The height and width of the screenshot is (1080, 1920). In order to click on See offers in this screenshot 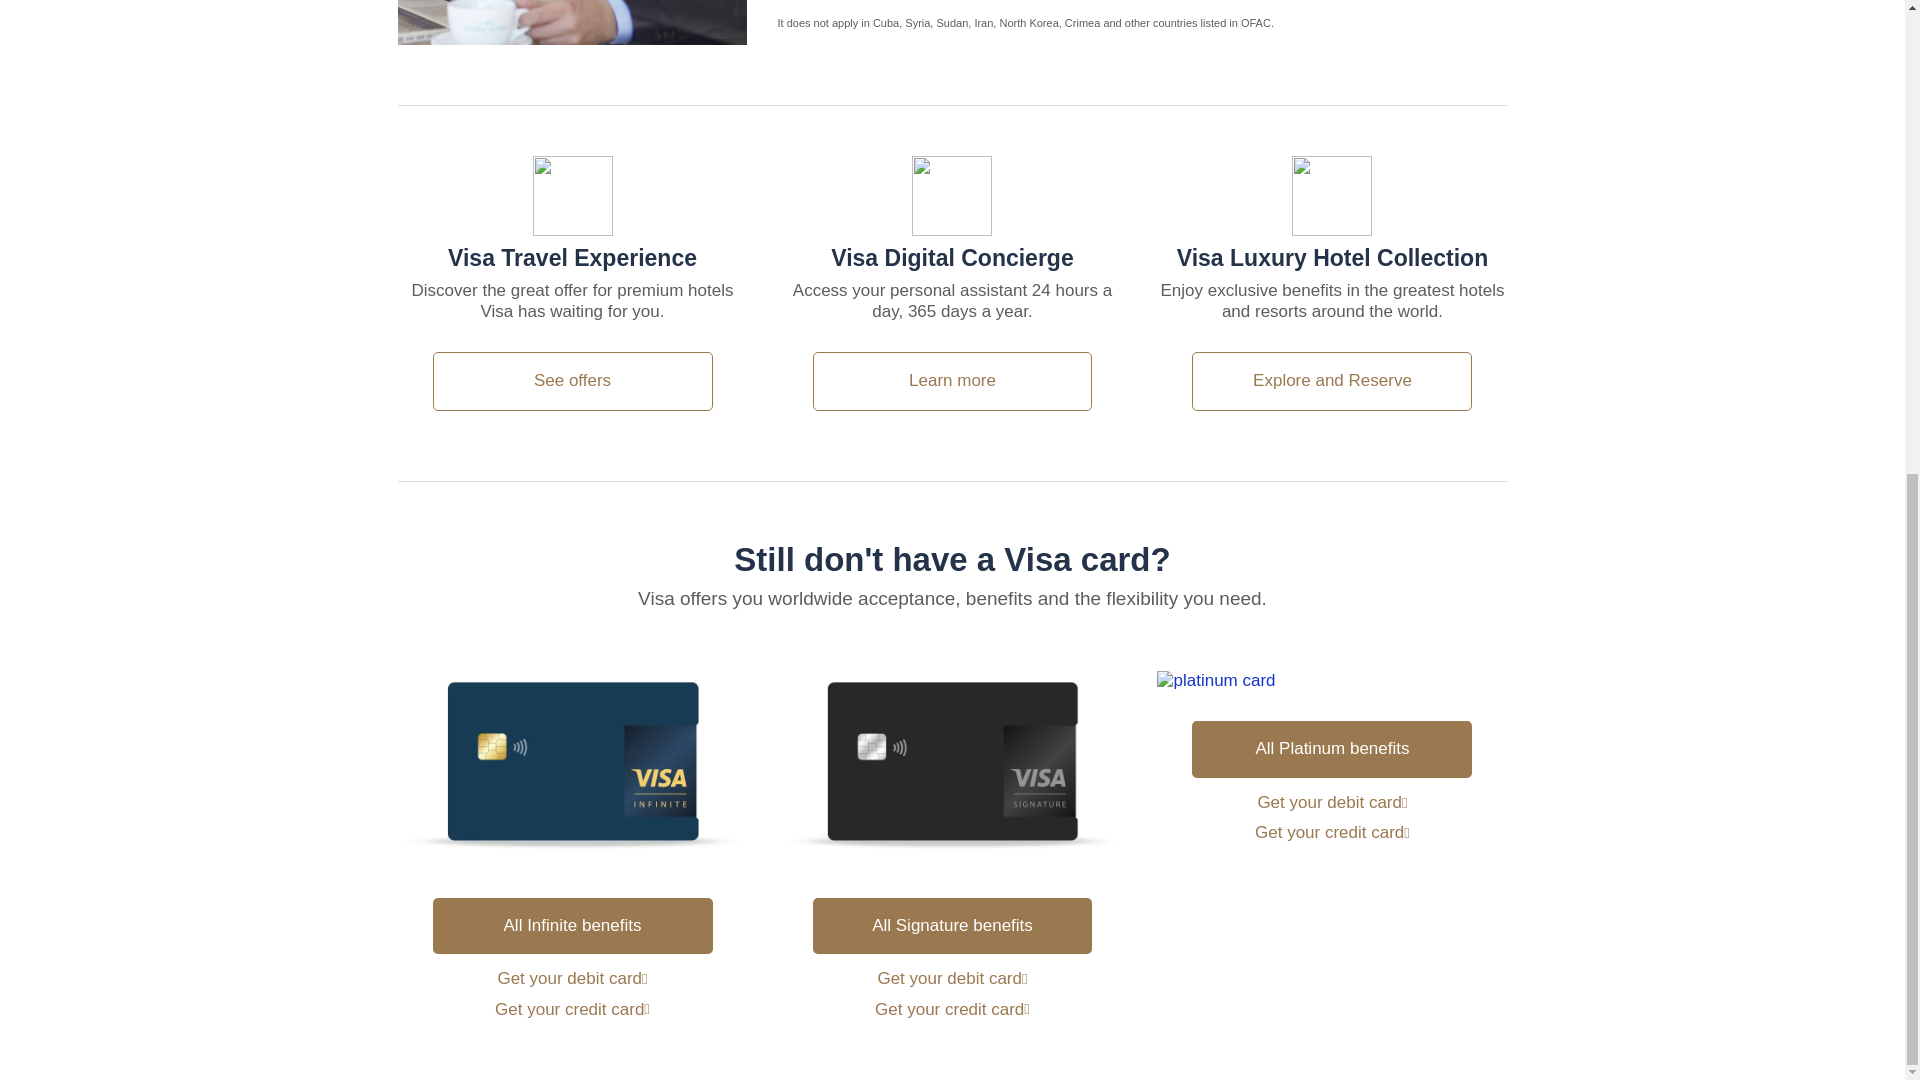, I will do `click(572, 380)`.